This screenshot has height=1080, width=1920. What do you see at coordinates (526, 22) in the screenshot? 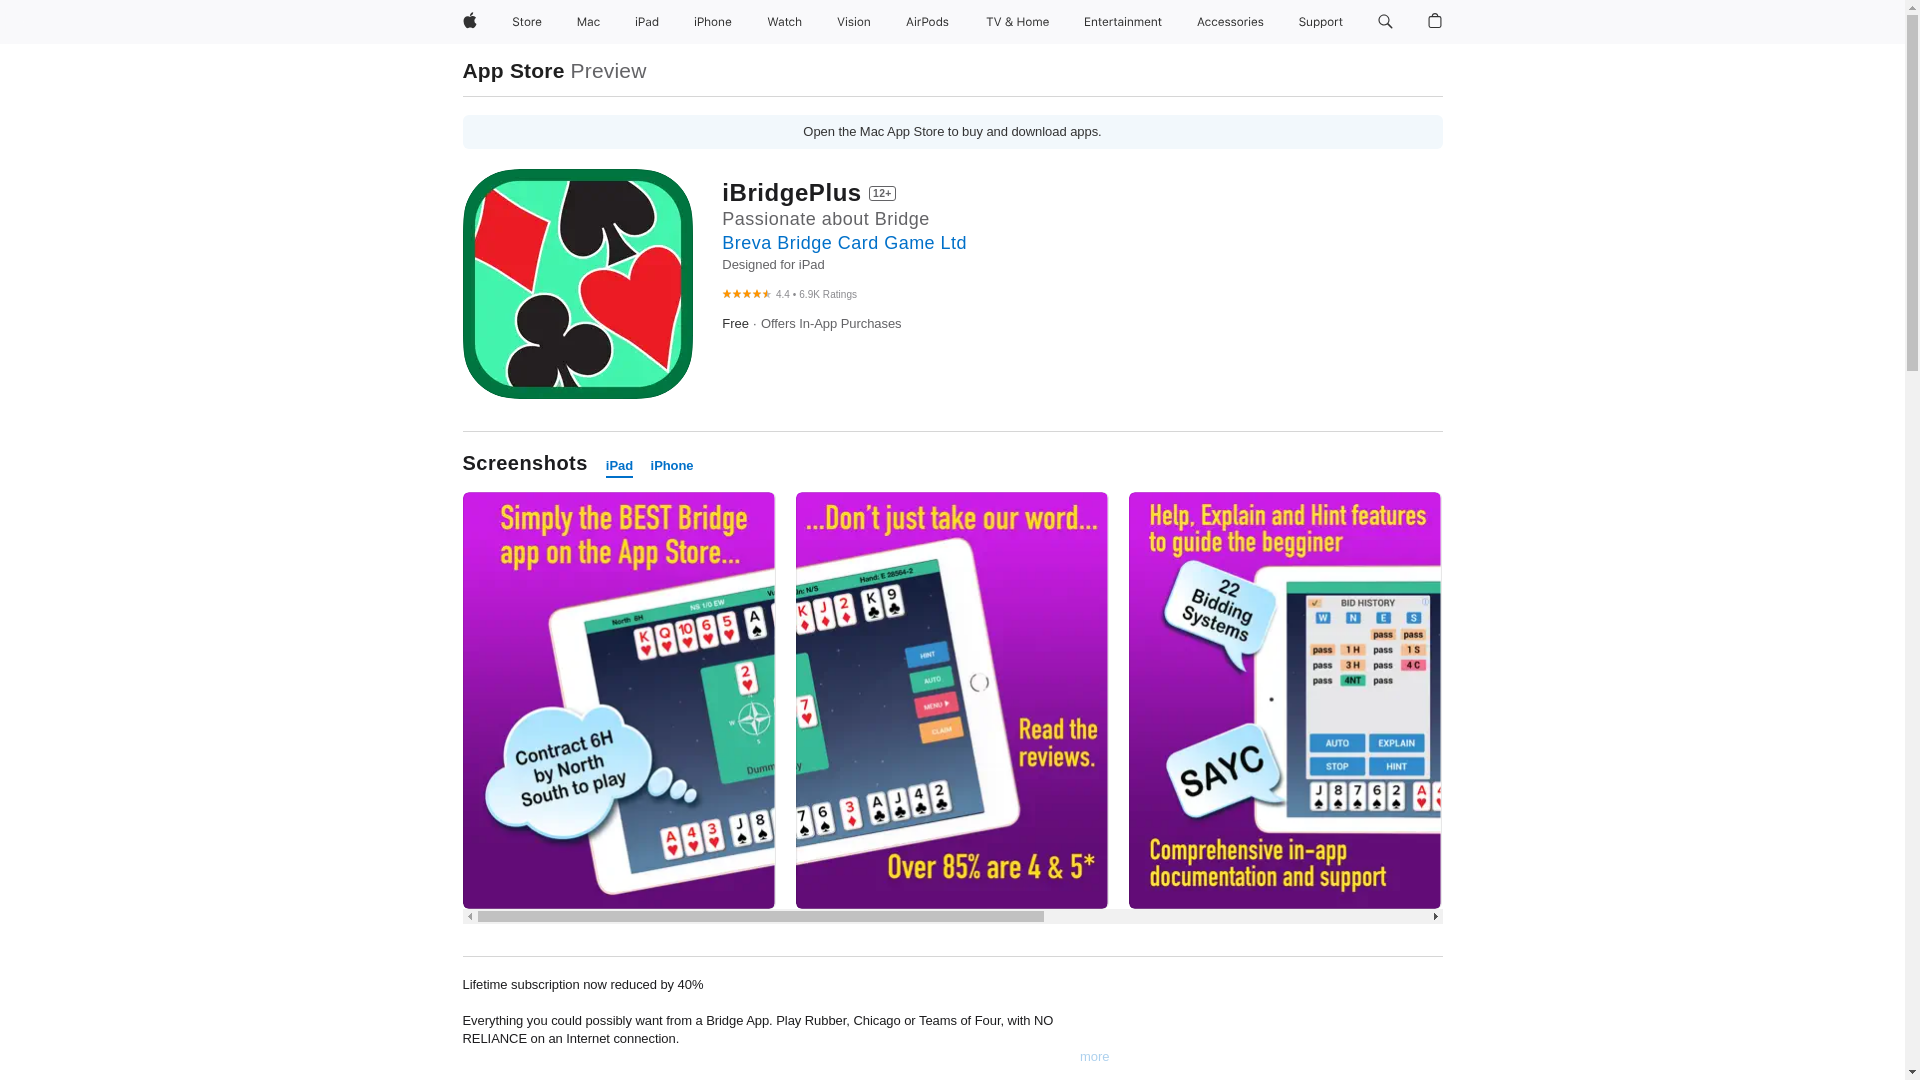
I see `Store` at bounding box center [526, 22].